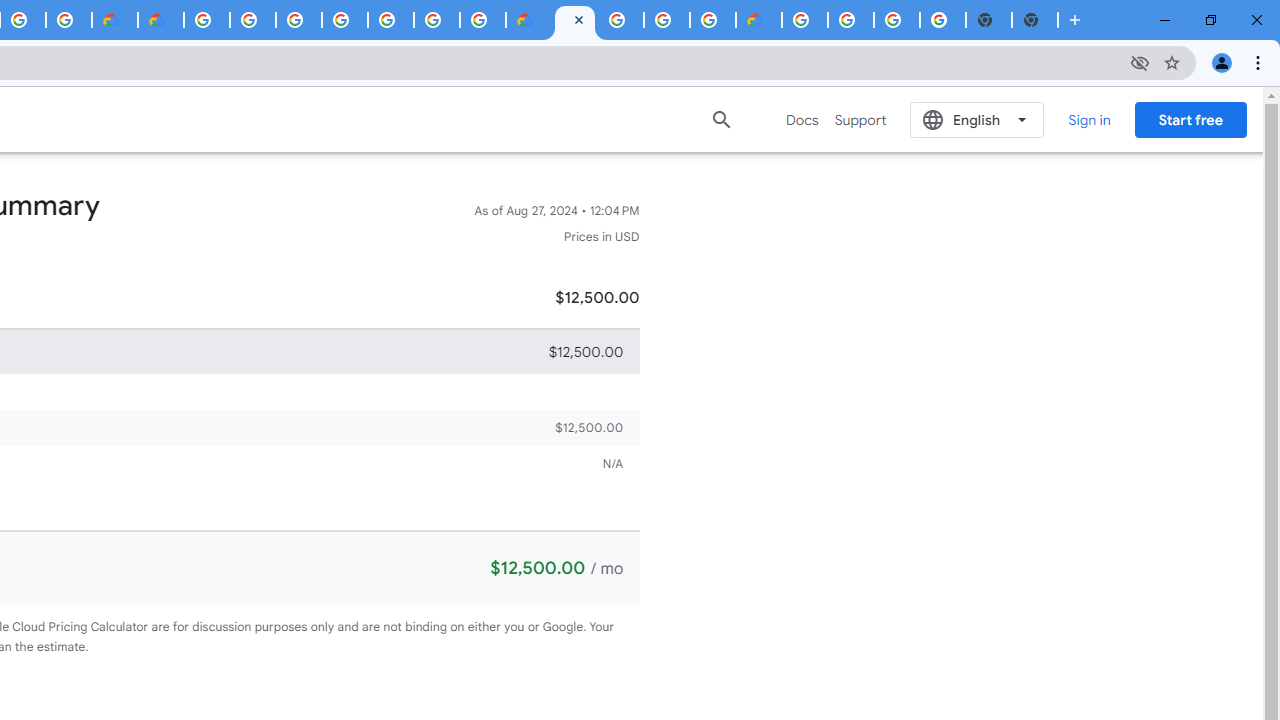  What do you see at coordinates (115, 20) in the screenshot?
I see `Customer Care | Google Cloud` at bounding box center [115, 20].